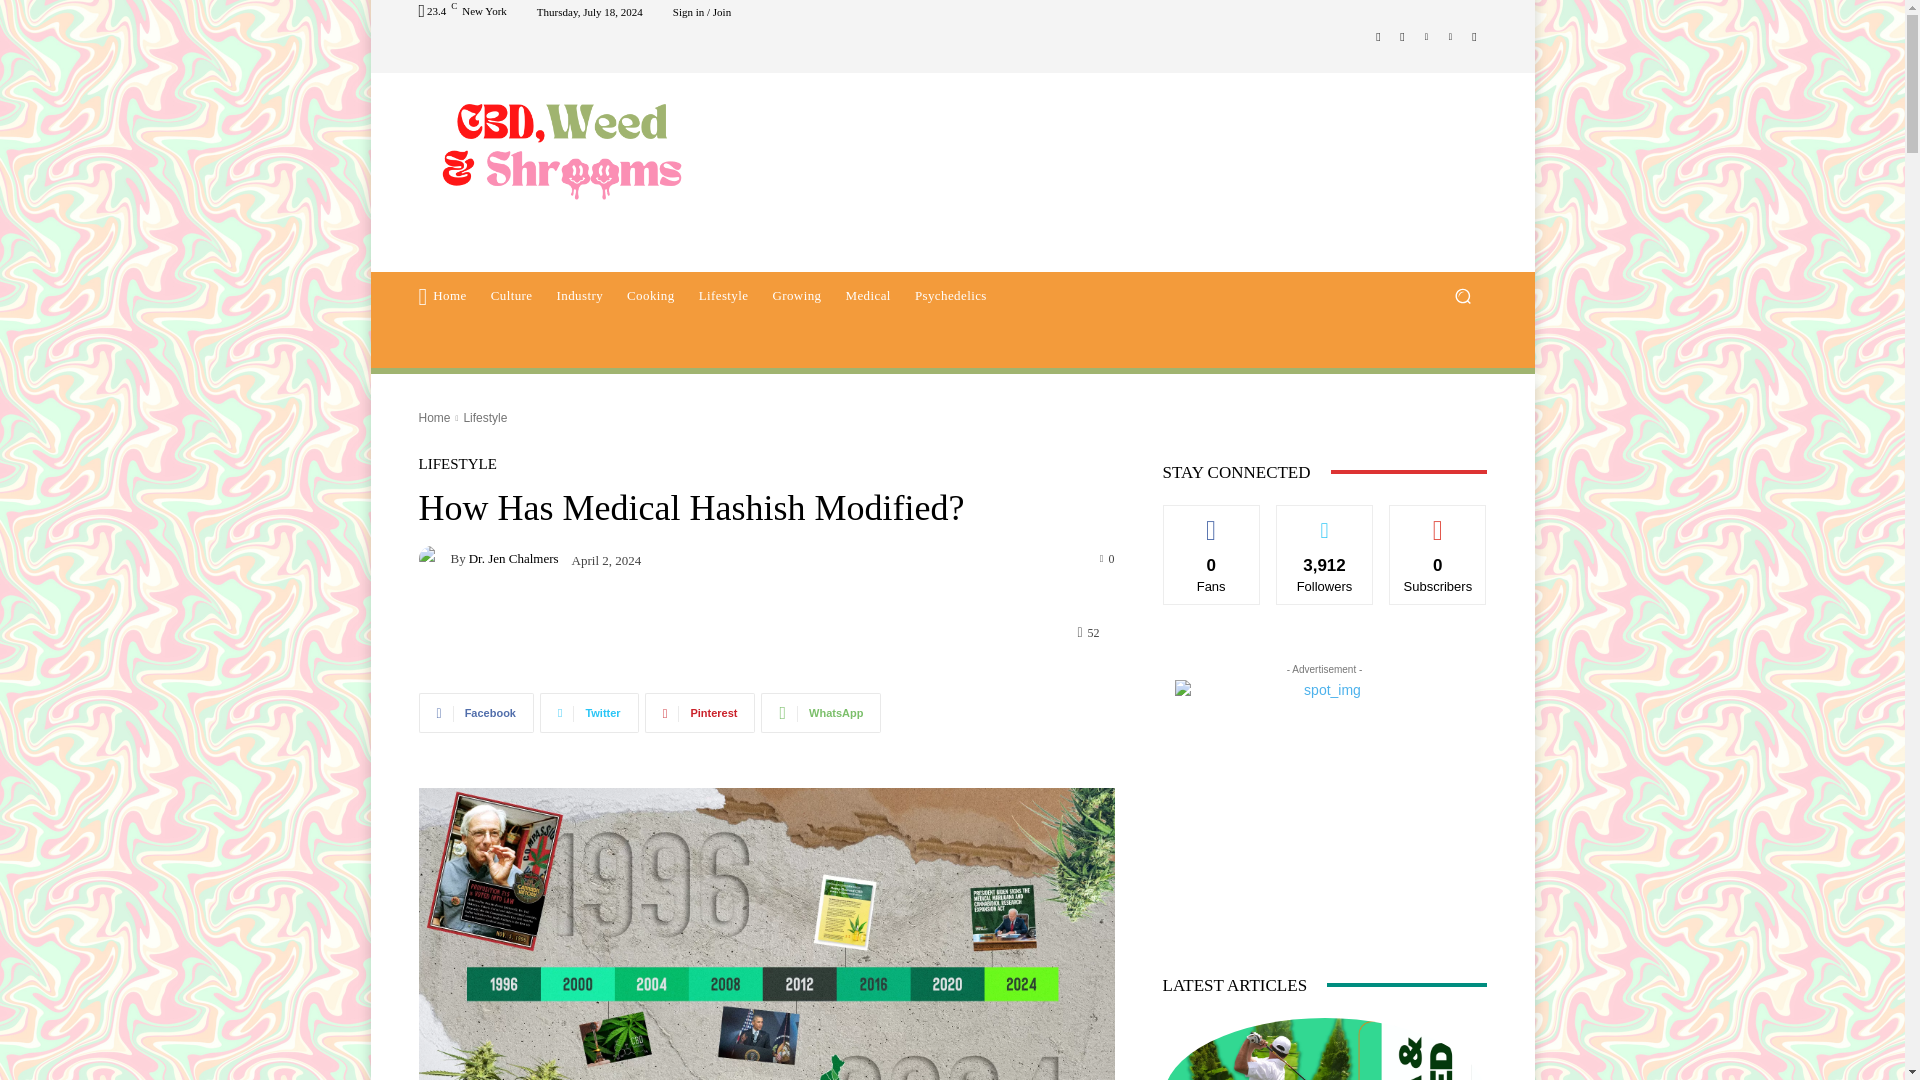 This screenshot has width=1920, height=1080. Describe the element at coordinates (724, 296) in the screenshot. I see `Lifestyle` at that location.